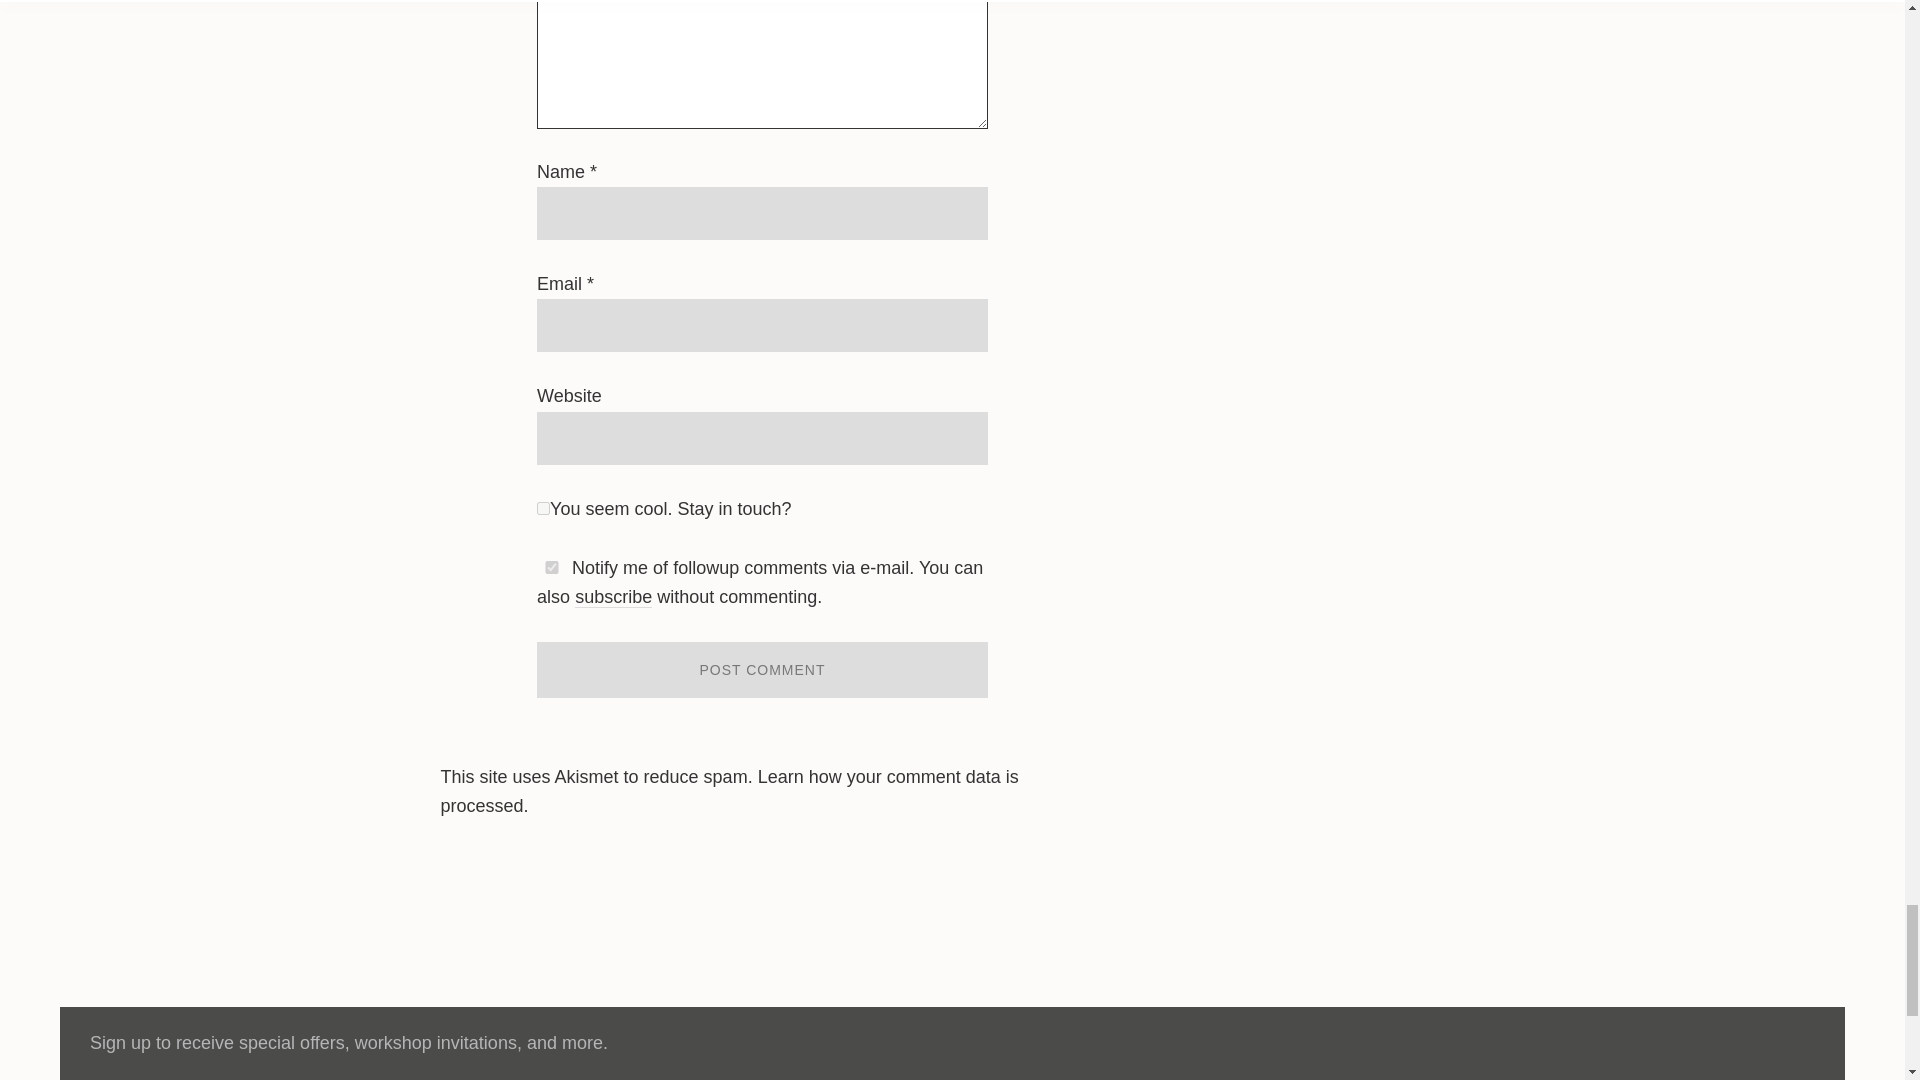  I want to click on Join Now, so click(1666, 1043).